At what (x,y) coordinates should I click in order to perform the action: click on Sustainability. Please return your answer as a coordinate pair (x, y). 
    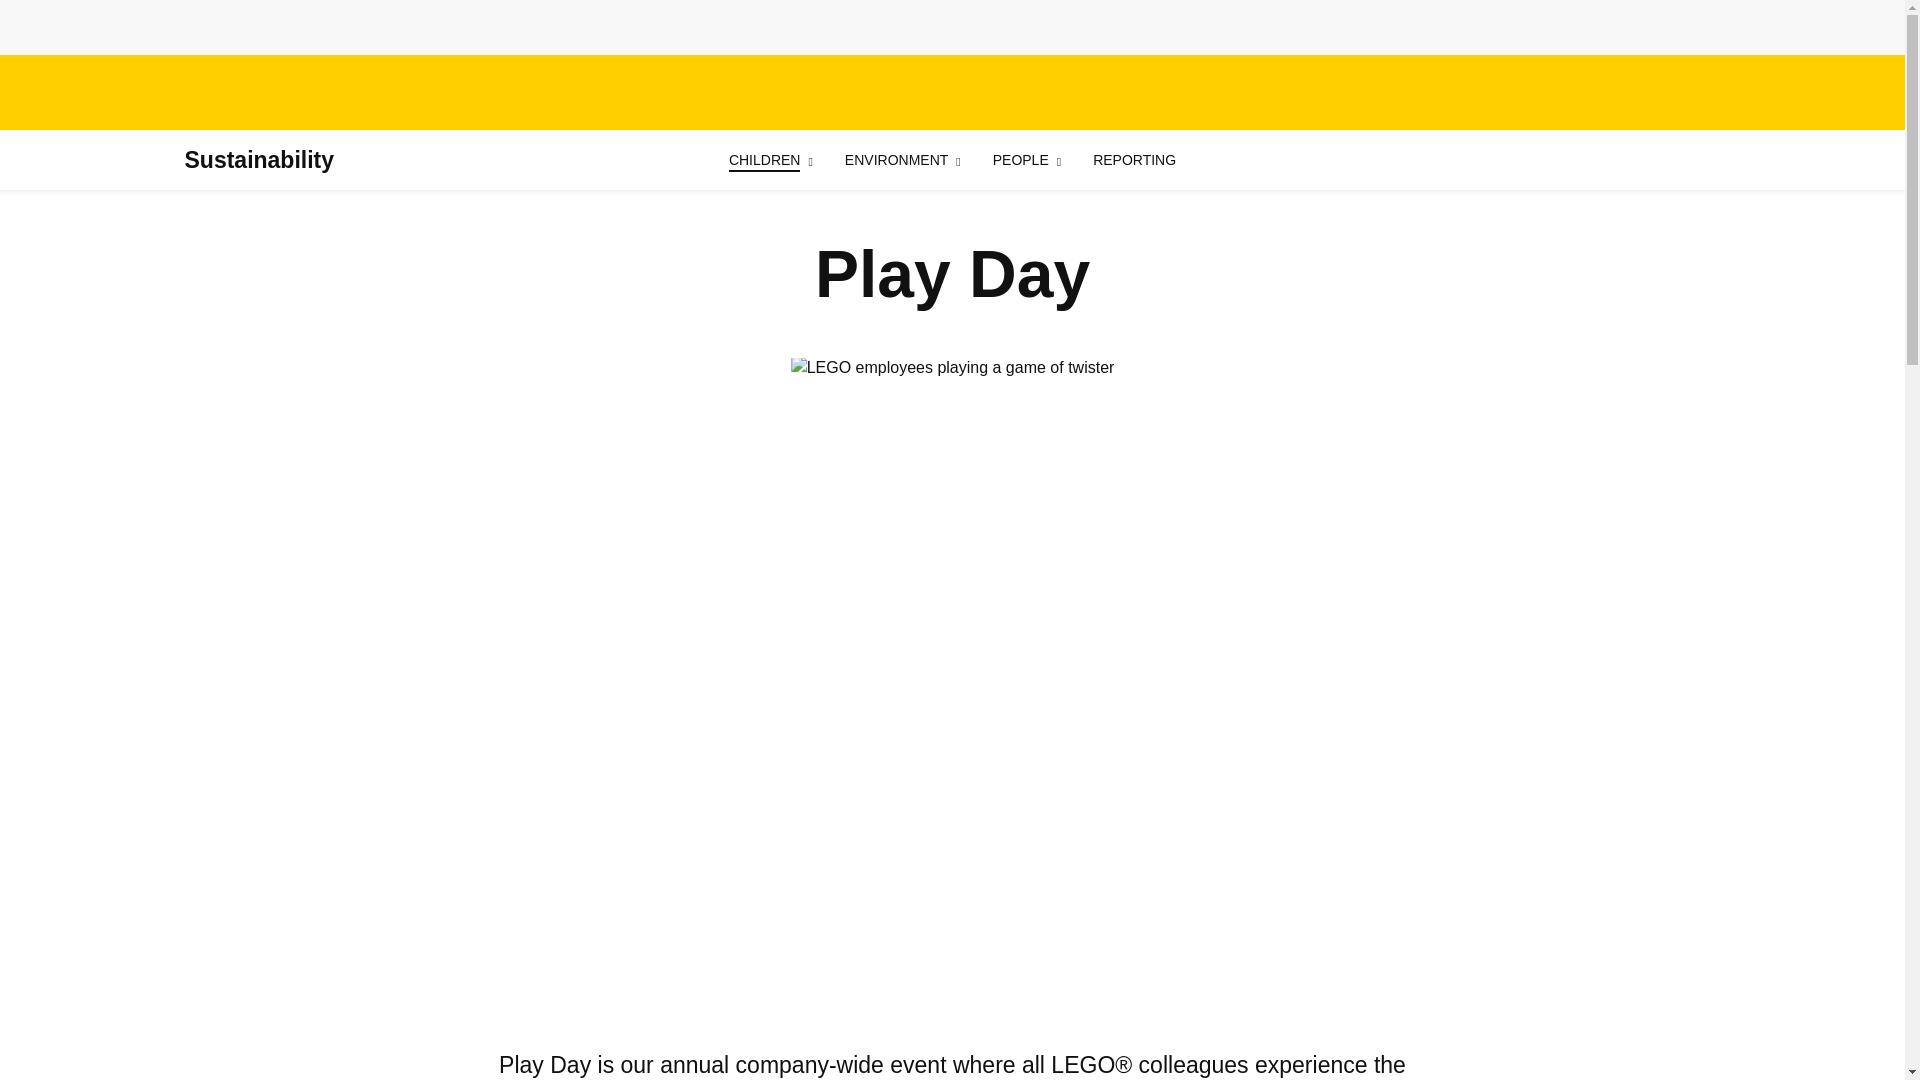
    Looking at the image, I should click on (259, 159).